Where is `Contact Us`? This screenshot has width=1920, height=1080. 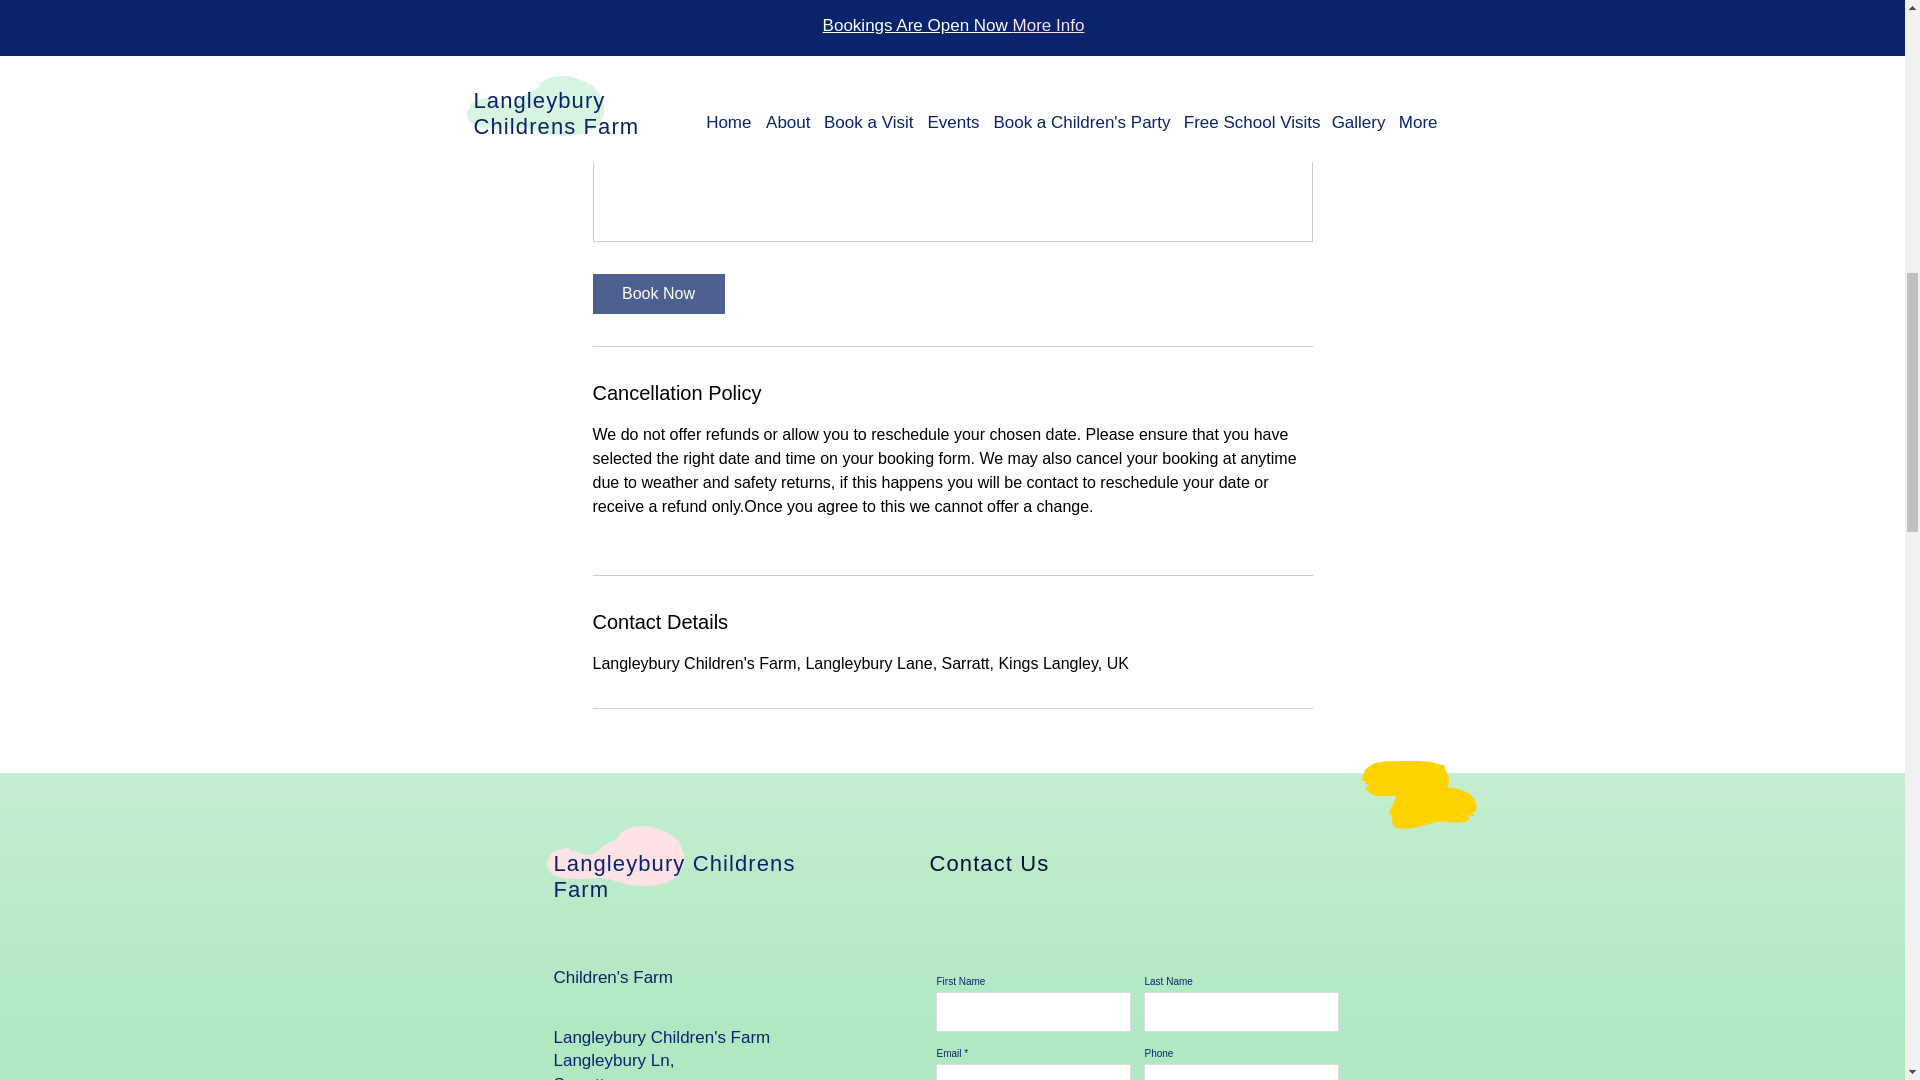 Contact Us is located at coordinates (990, 863).